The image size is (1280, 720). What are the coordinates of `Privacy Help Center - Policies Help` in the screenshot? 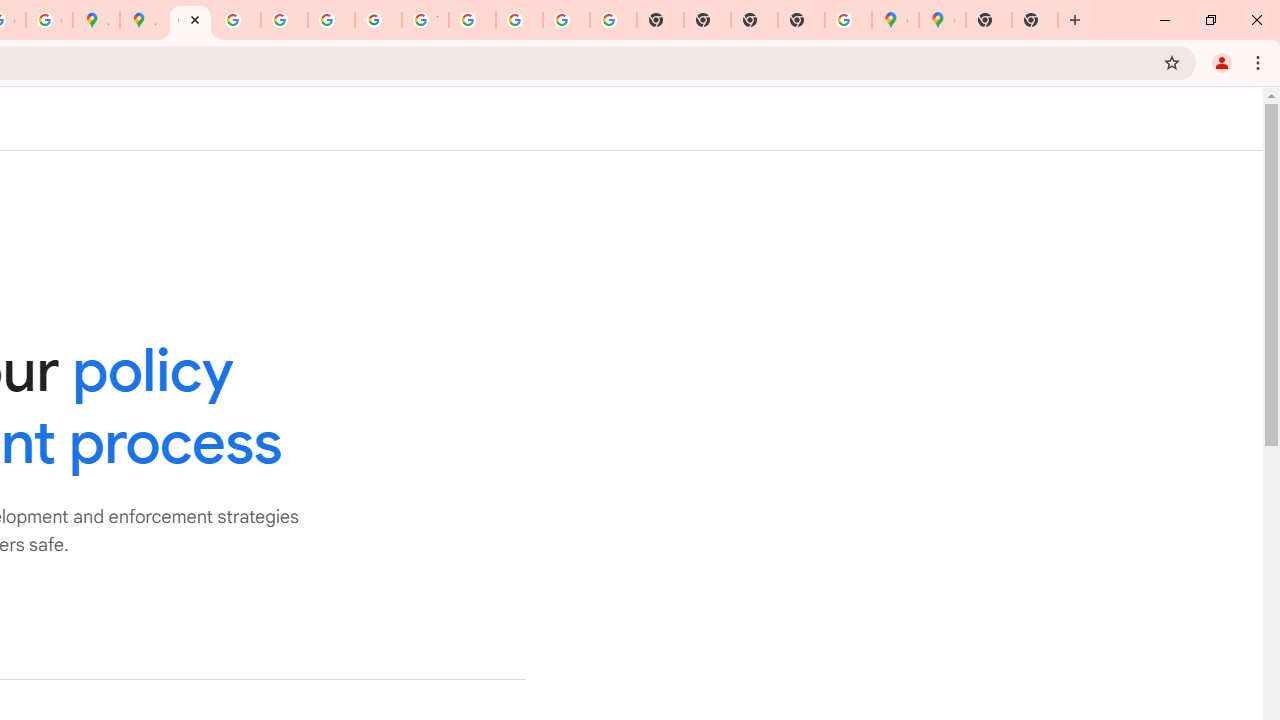 It's located at (237, 20).